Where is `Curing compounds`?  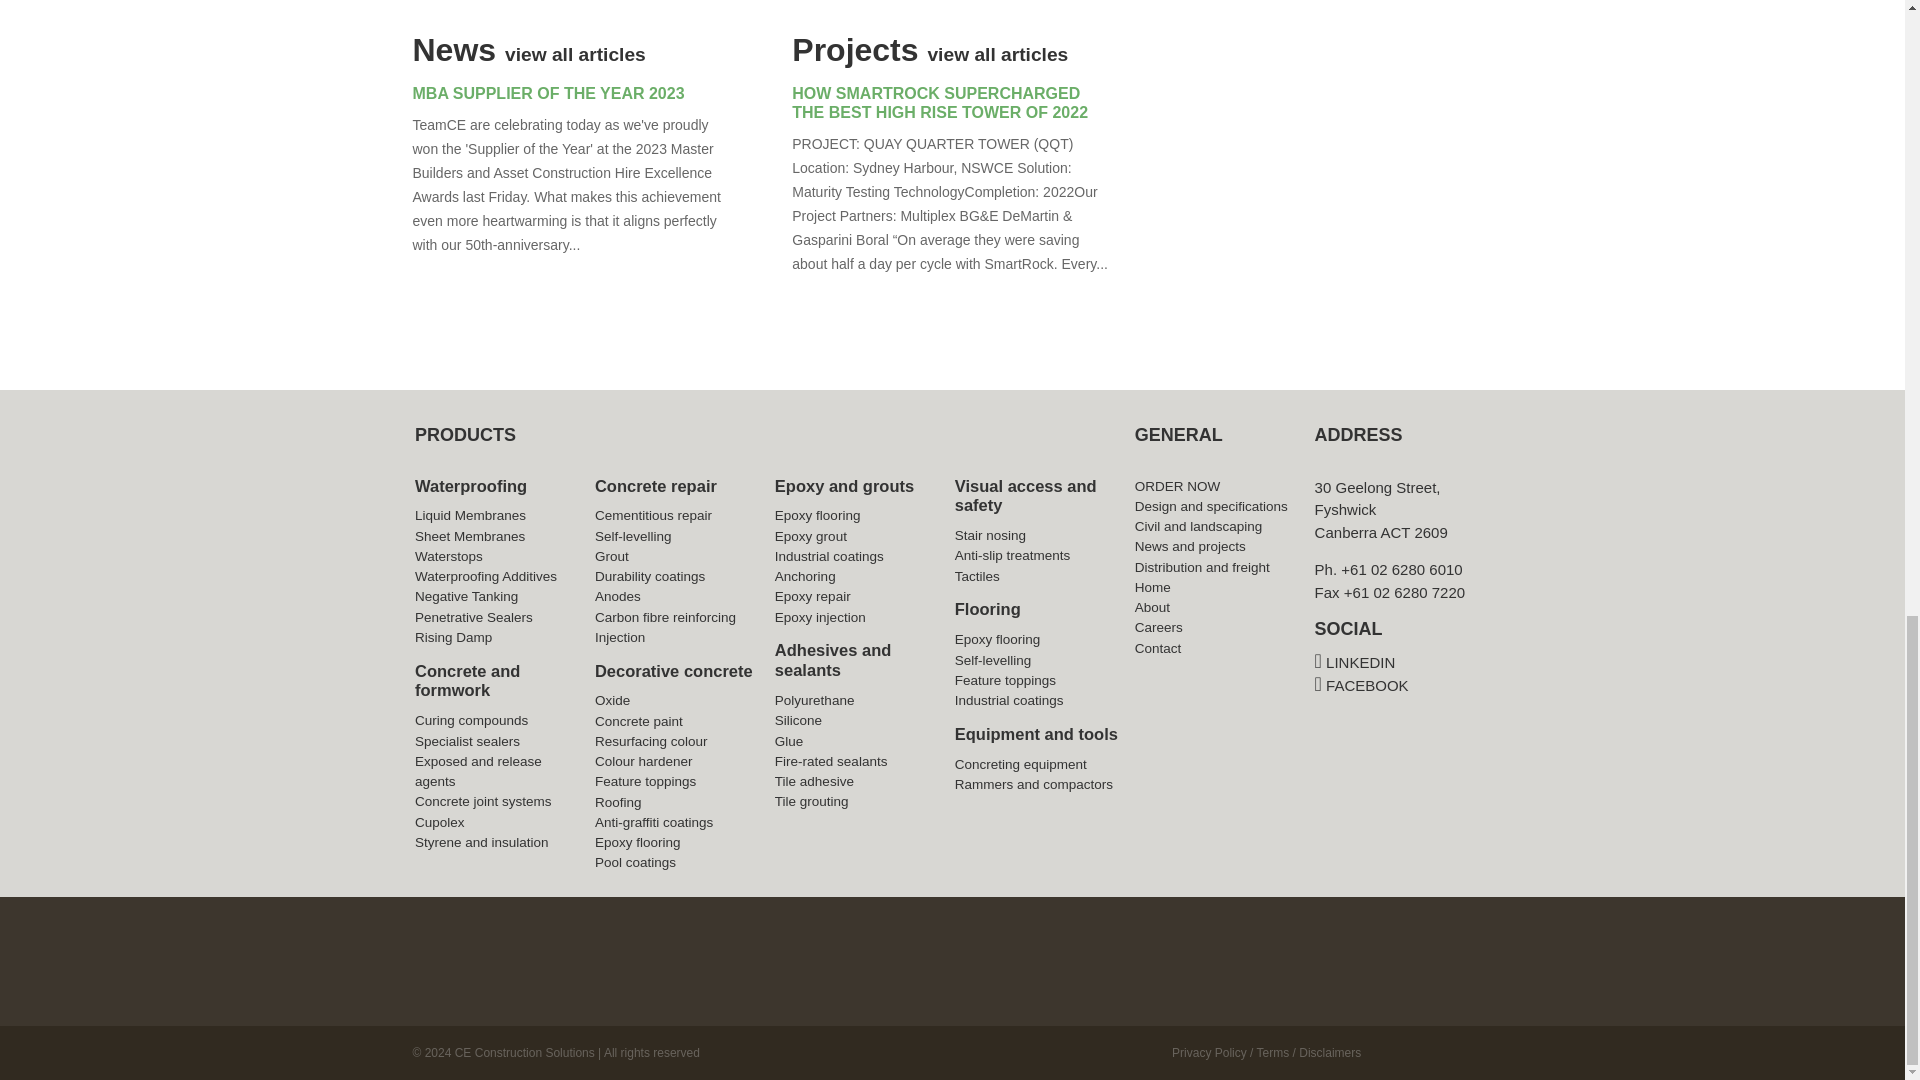
Curing compounds is located at coordinates (471, 720).